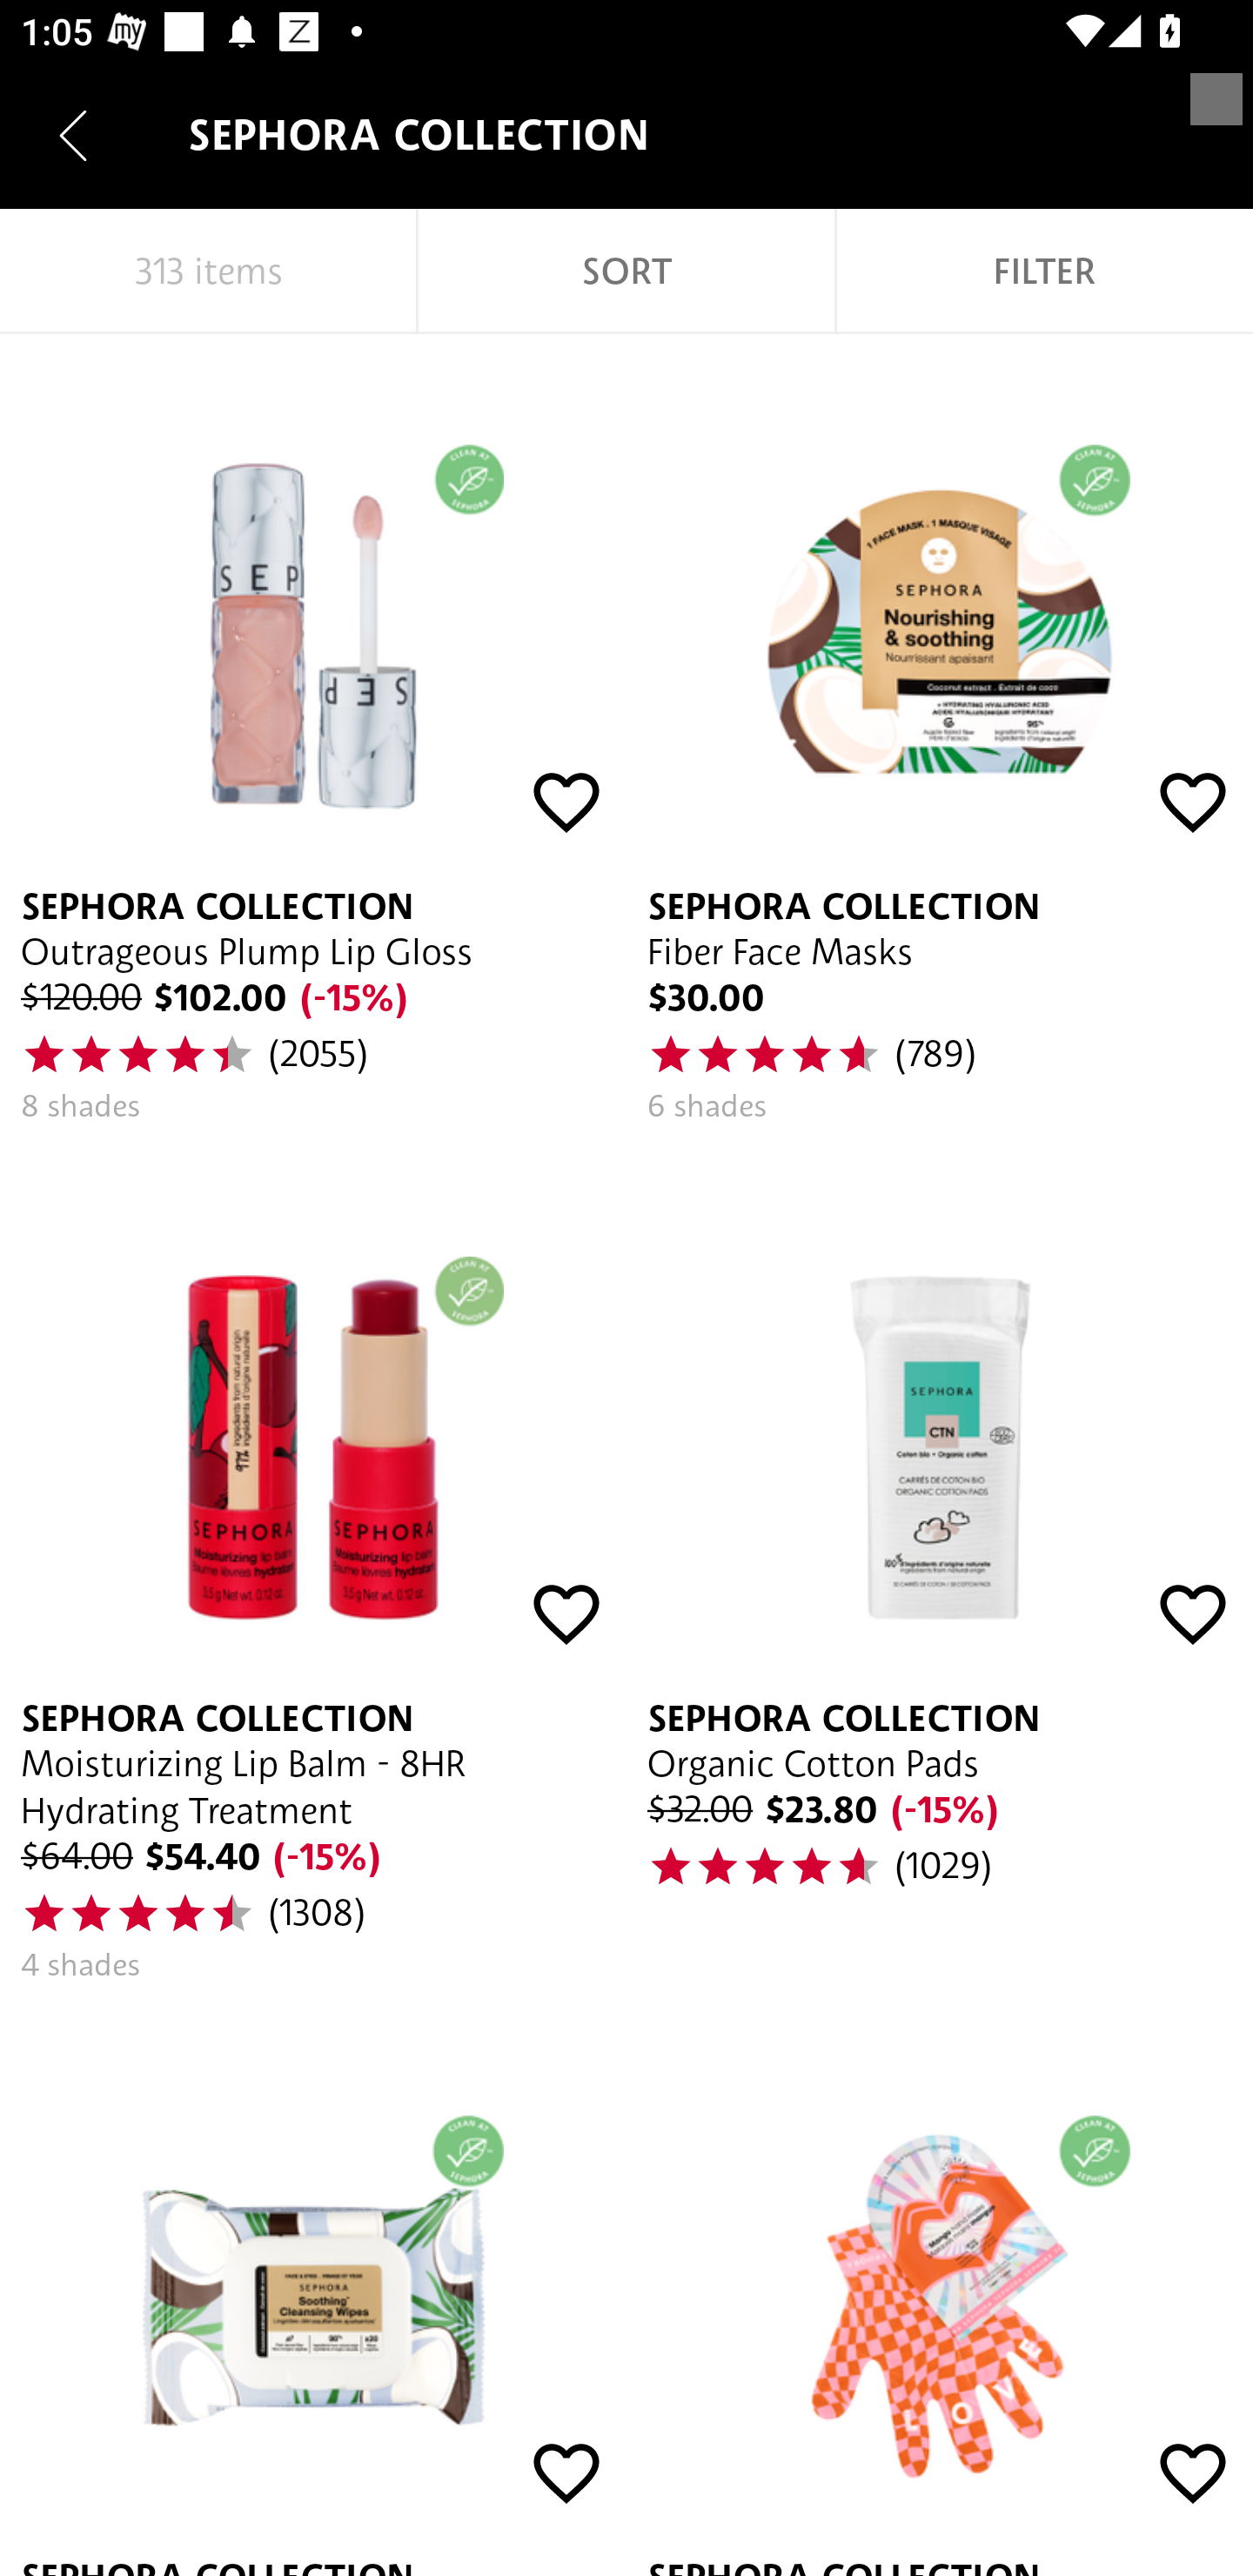  I want to click on Navigate up, so click(73, 135).